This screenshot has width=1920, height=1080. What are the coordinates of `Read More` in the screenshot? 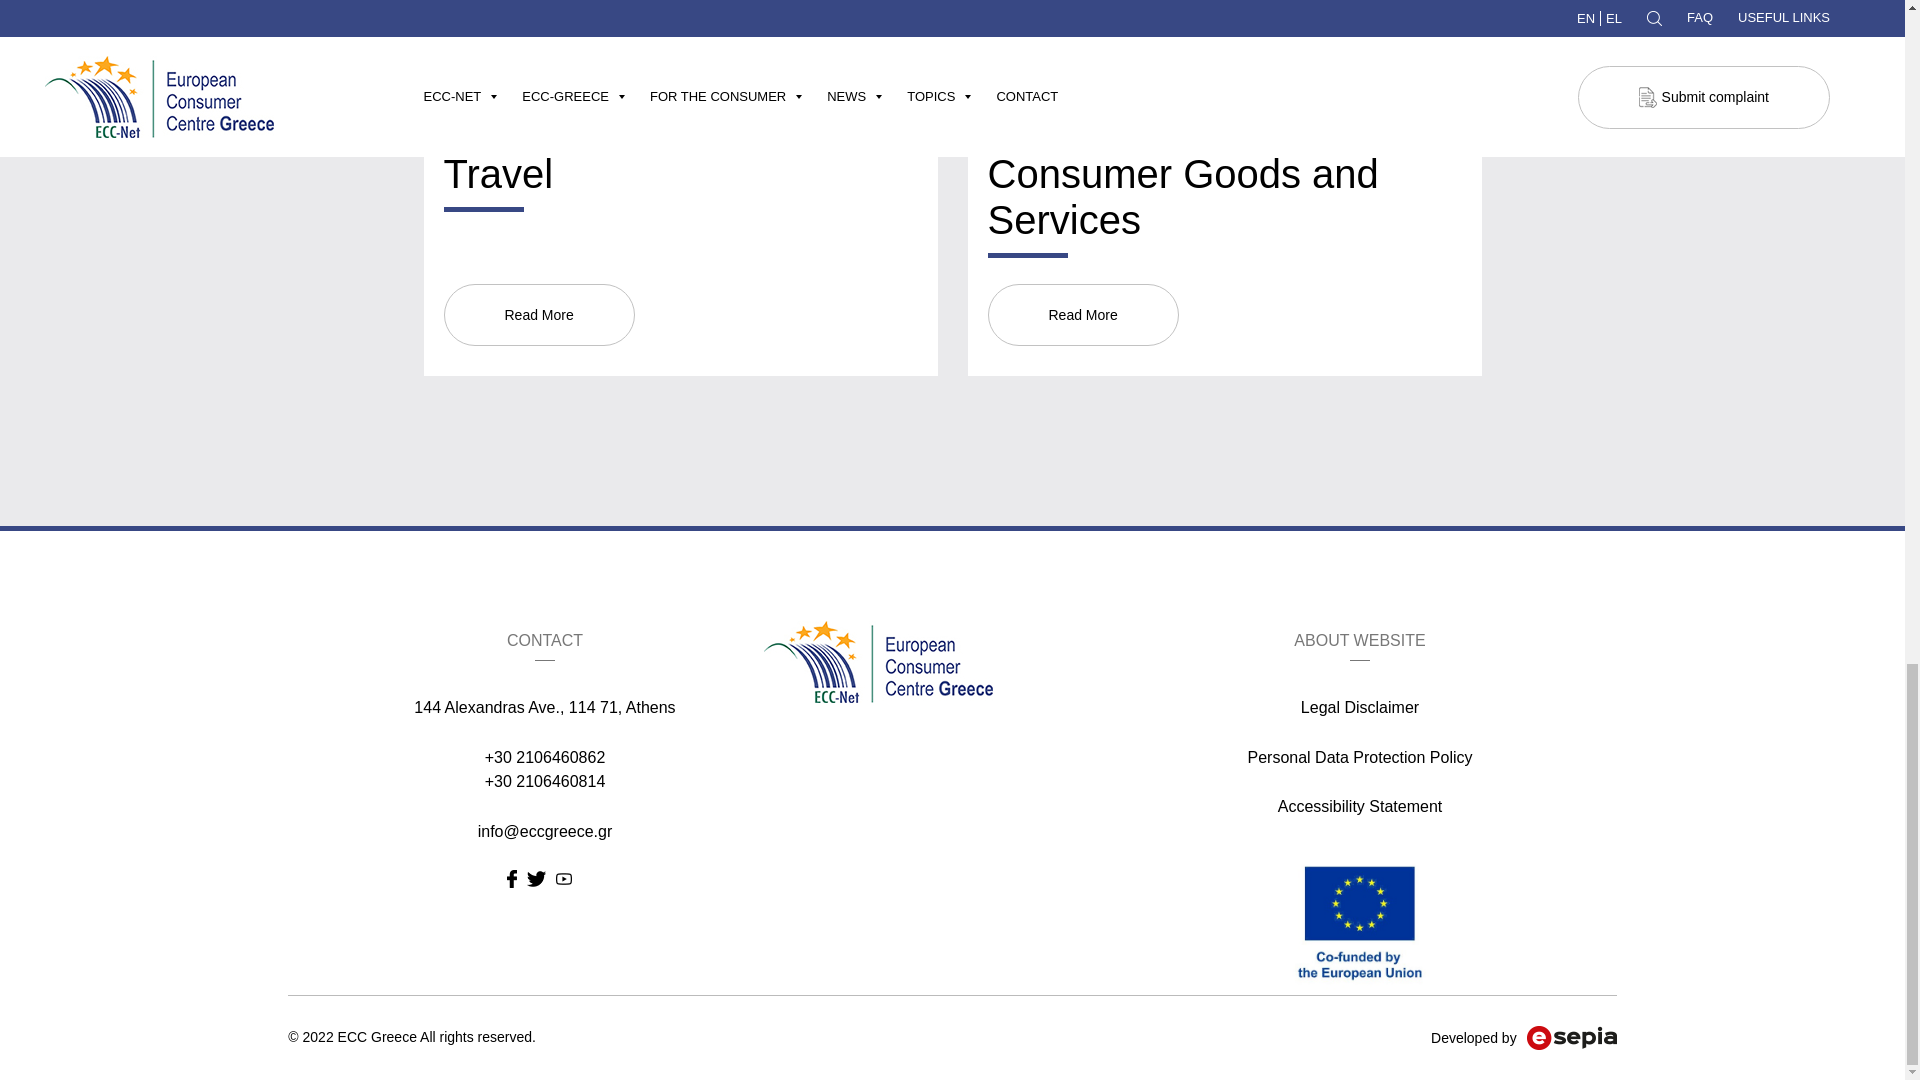 It's located at (539, 314).